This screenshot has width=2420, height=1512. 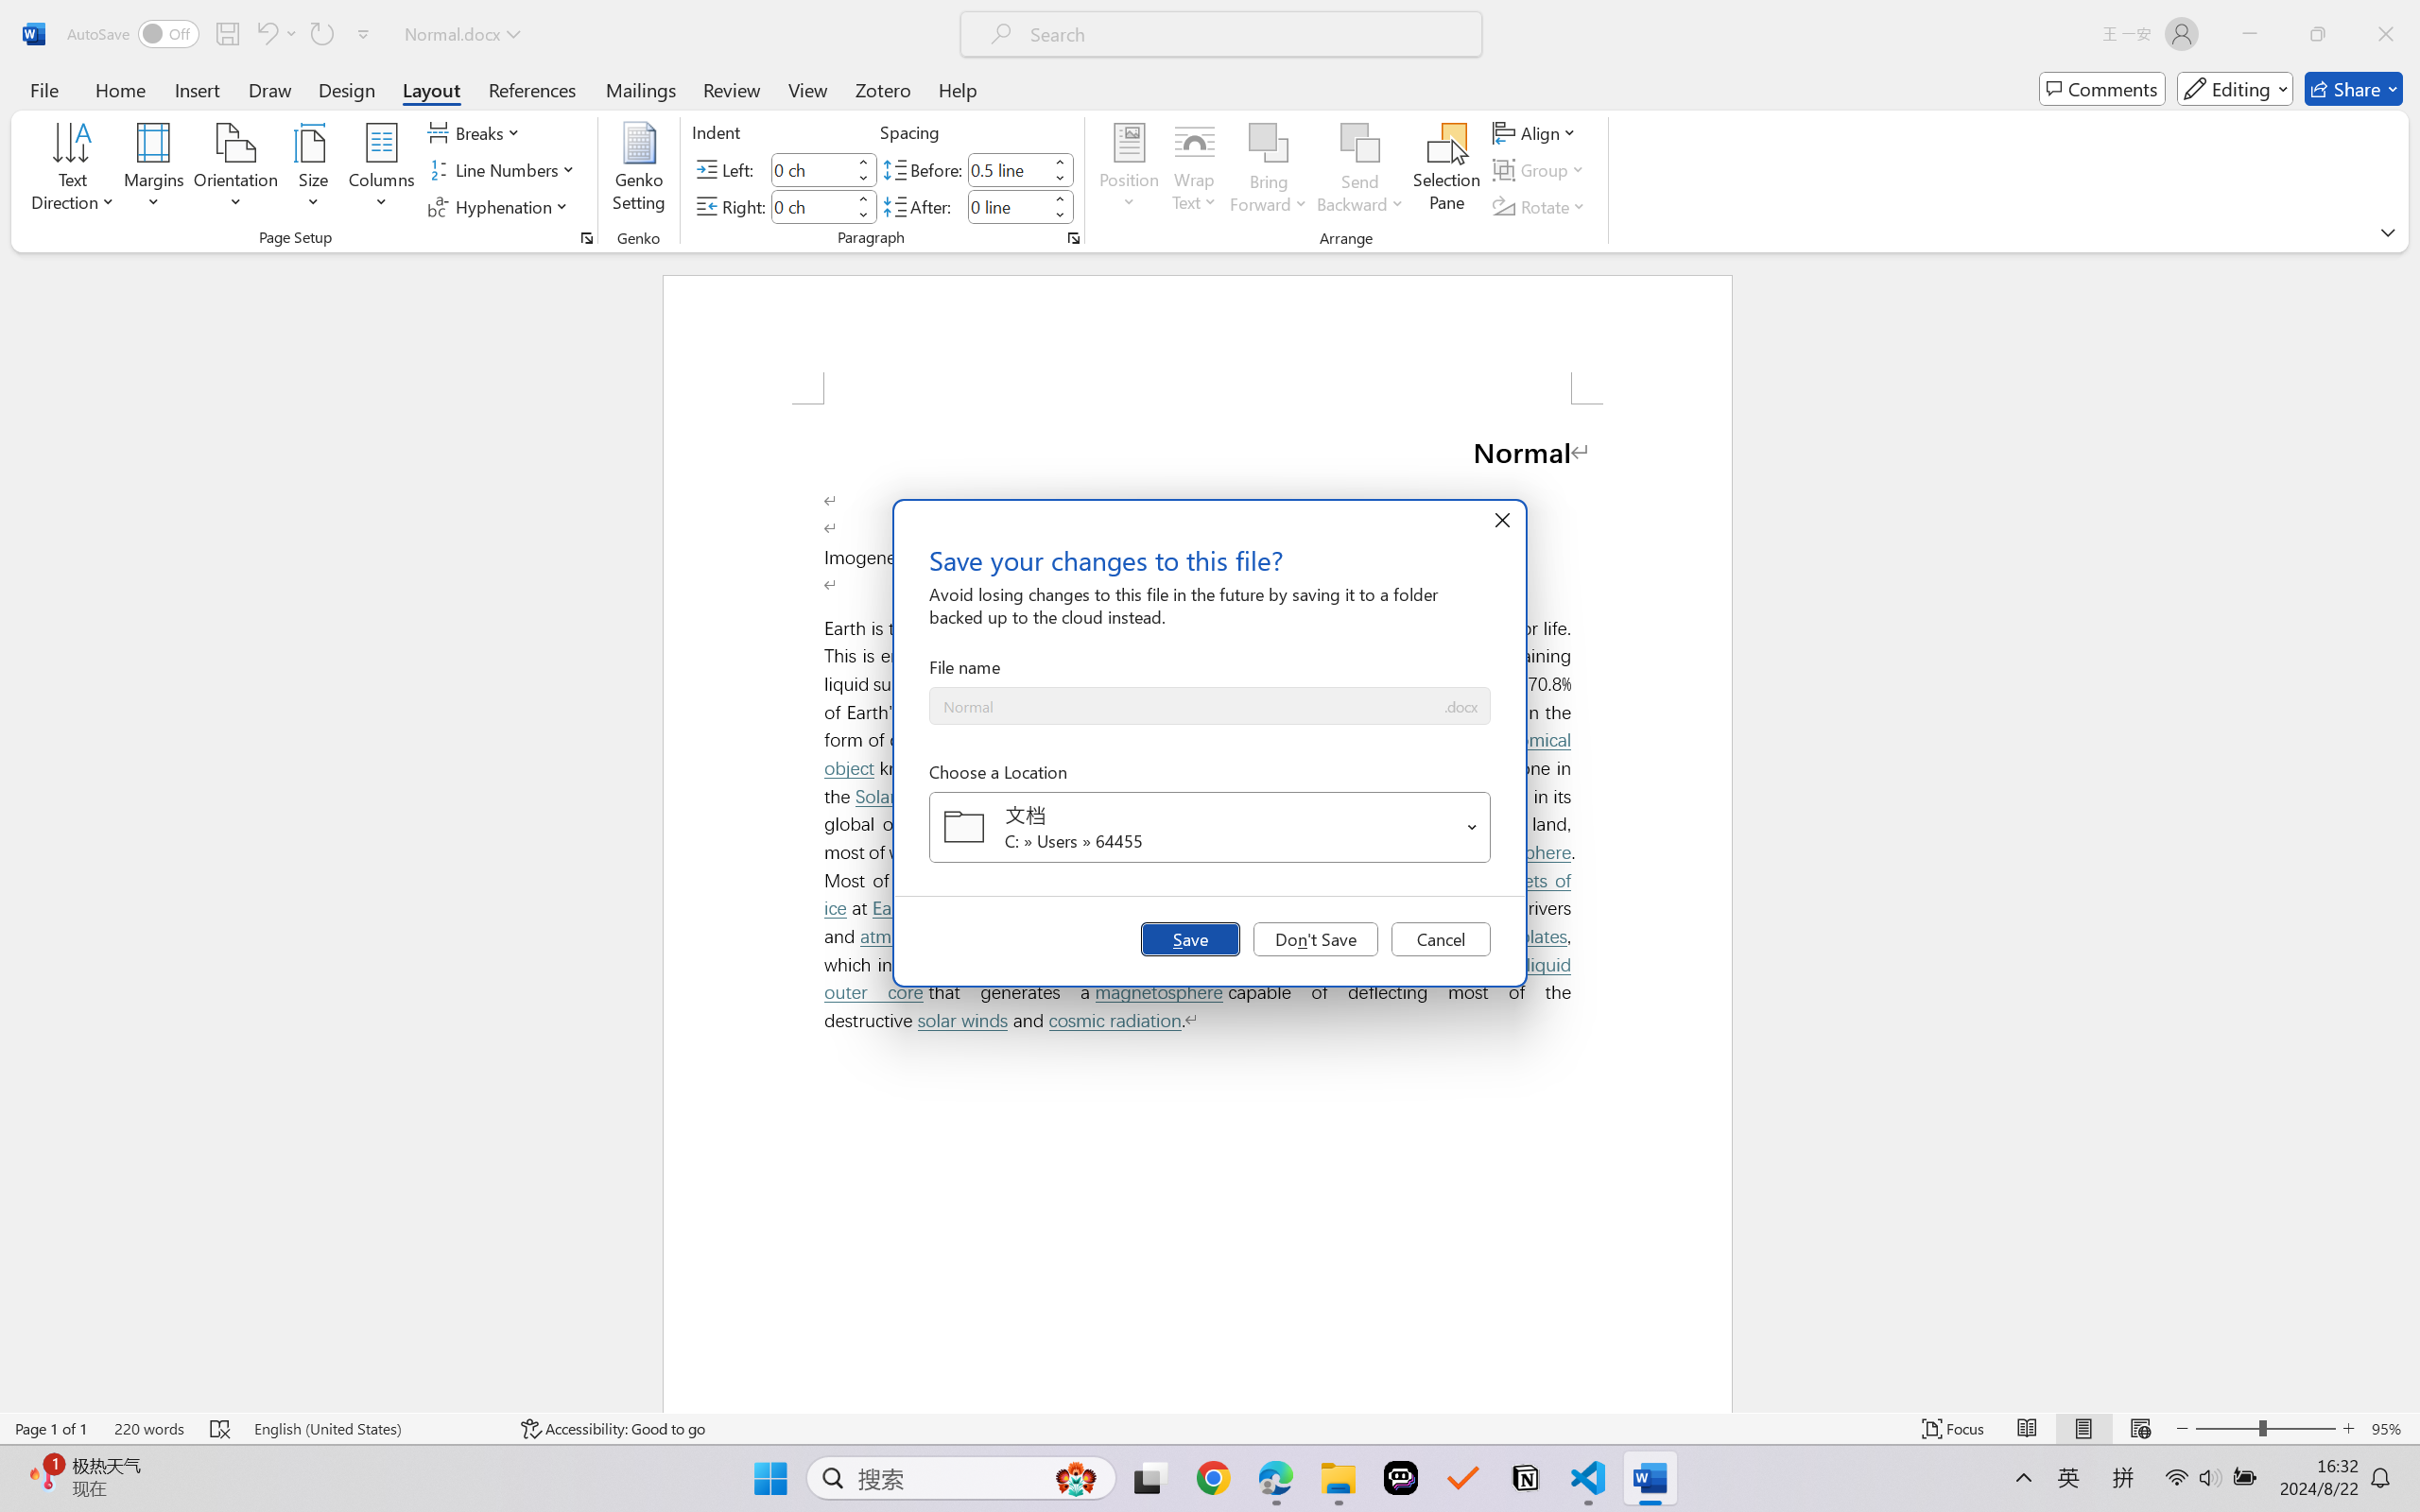 What do you see at coordinates (1541, 170) in the screenshot?
I see `Group` at bounding box center [1541, 170].